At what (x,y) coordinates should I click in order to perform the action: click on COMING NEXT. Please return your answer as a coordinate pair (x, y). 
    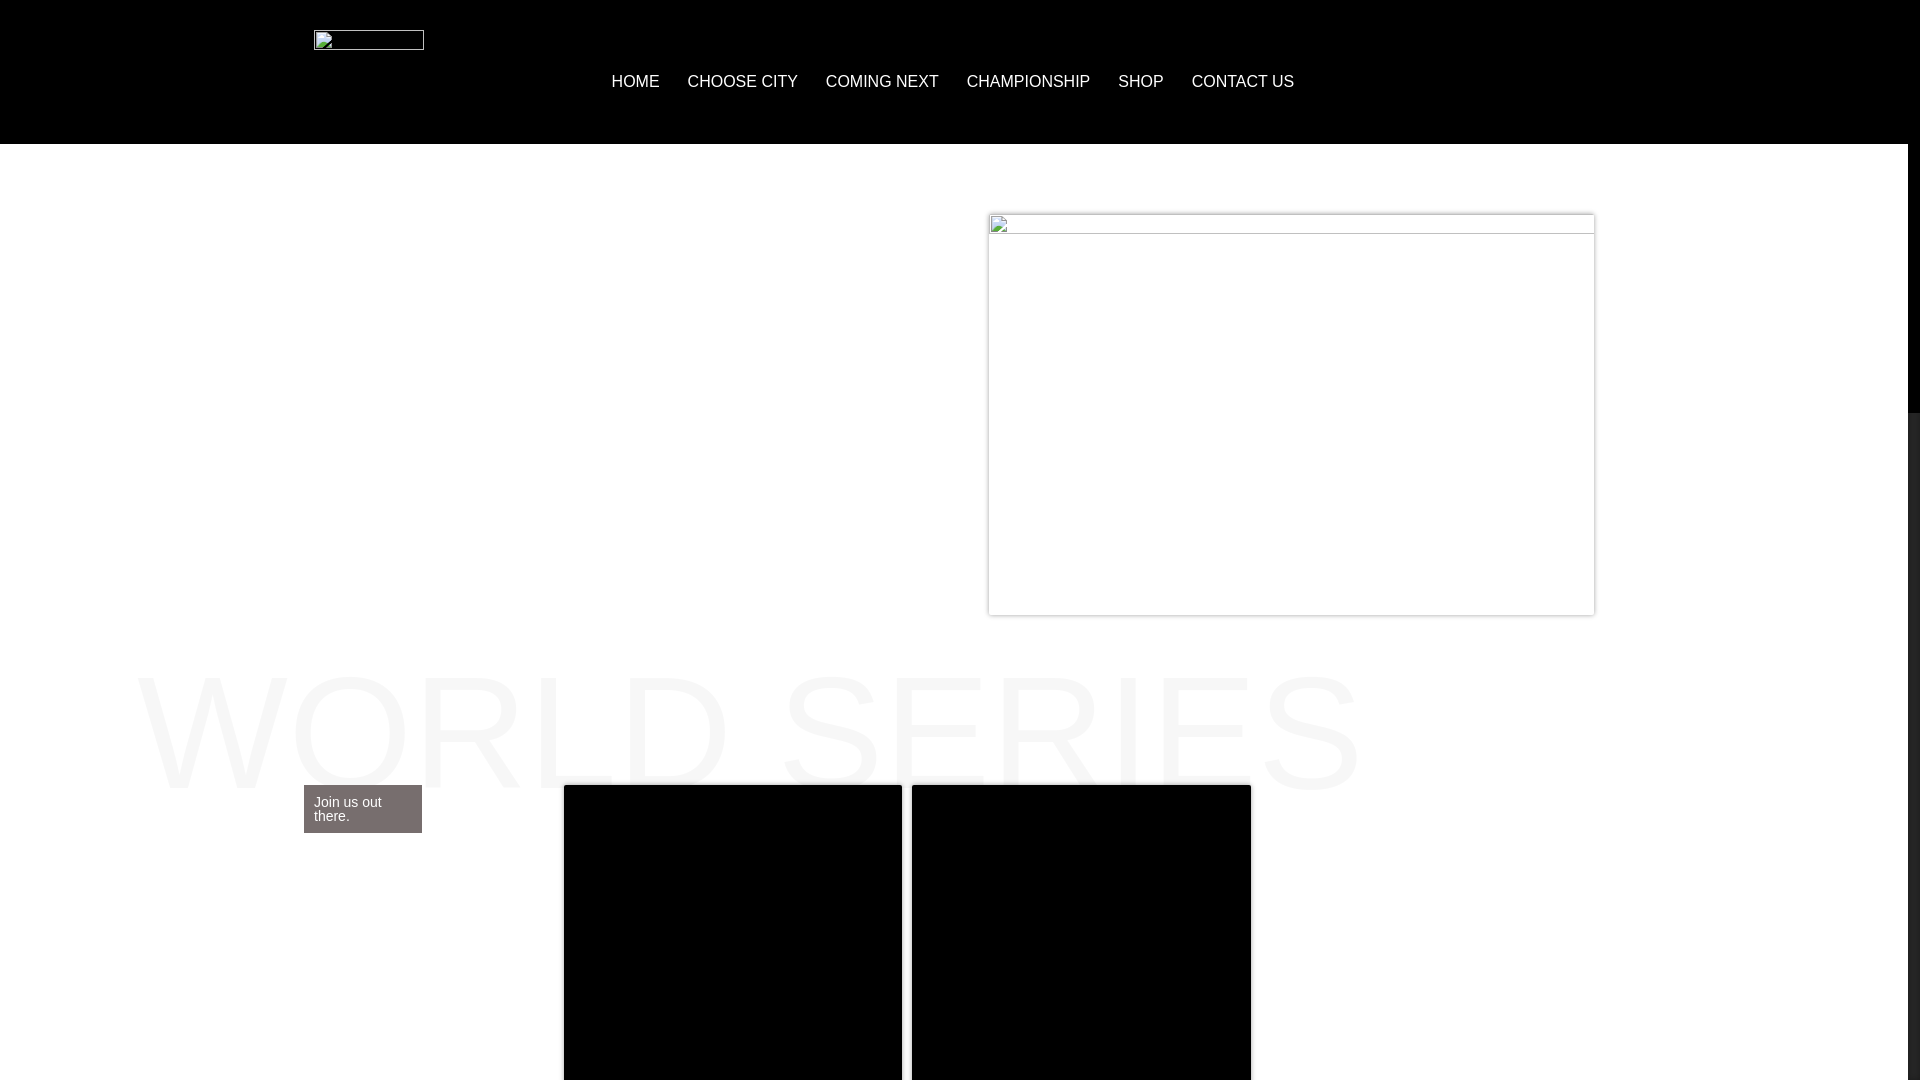
    Looking at the image, I should click on (882, 82).